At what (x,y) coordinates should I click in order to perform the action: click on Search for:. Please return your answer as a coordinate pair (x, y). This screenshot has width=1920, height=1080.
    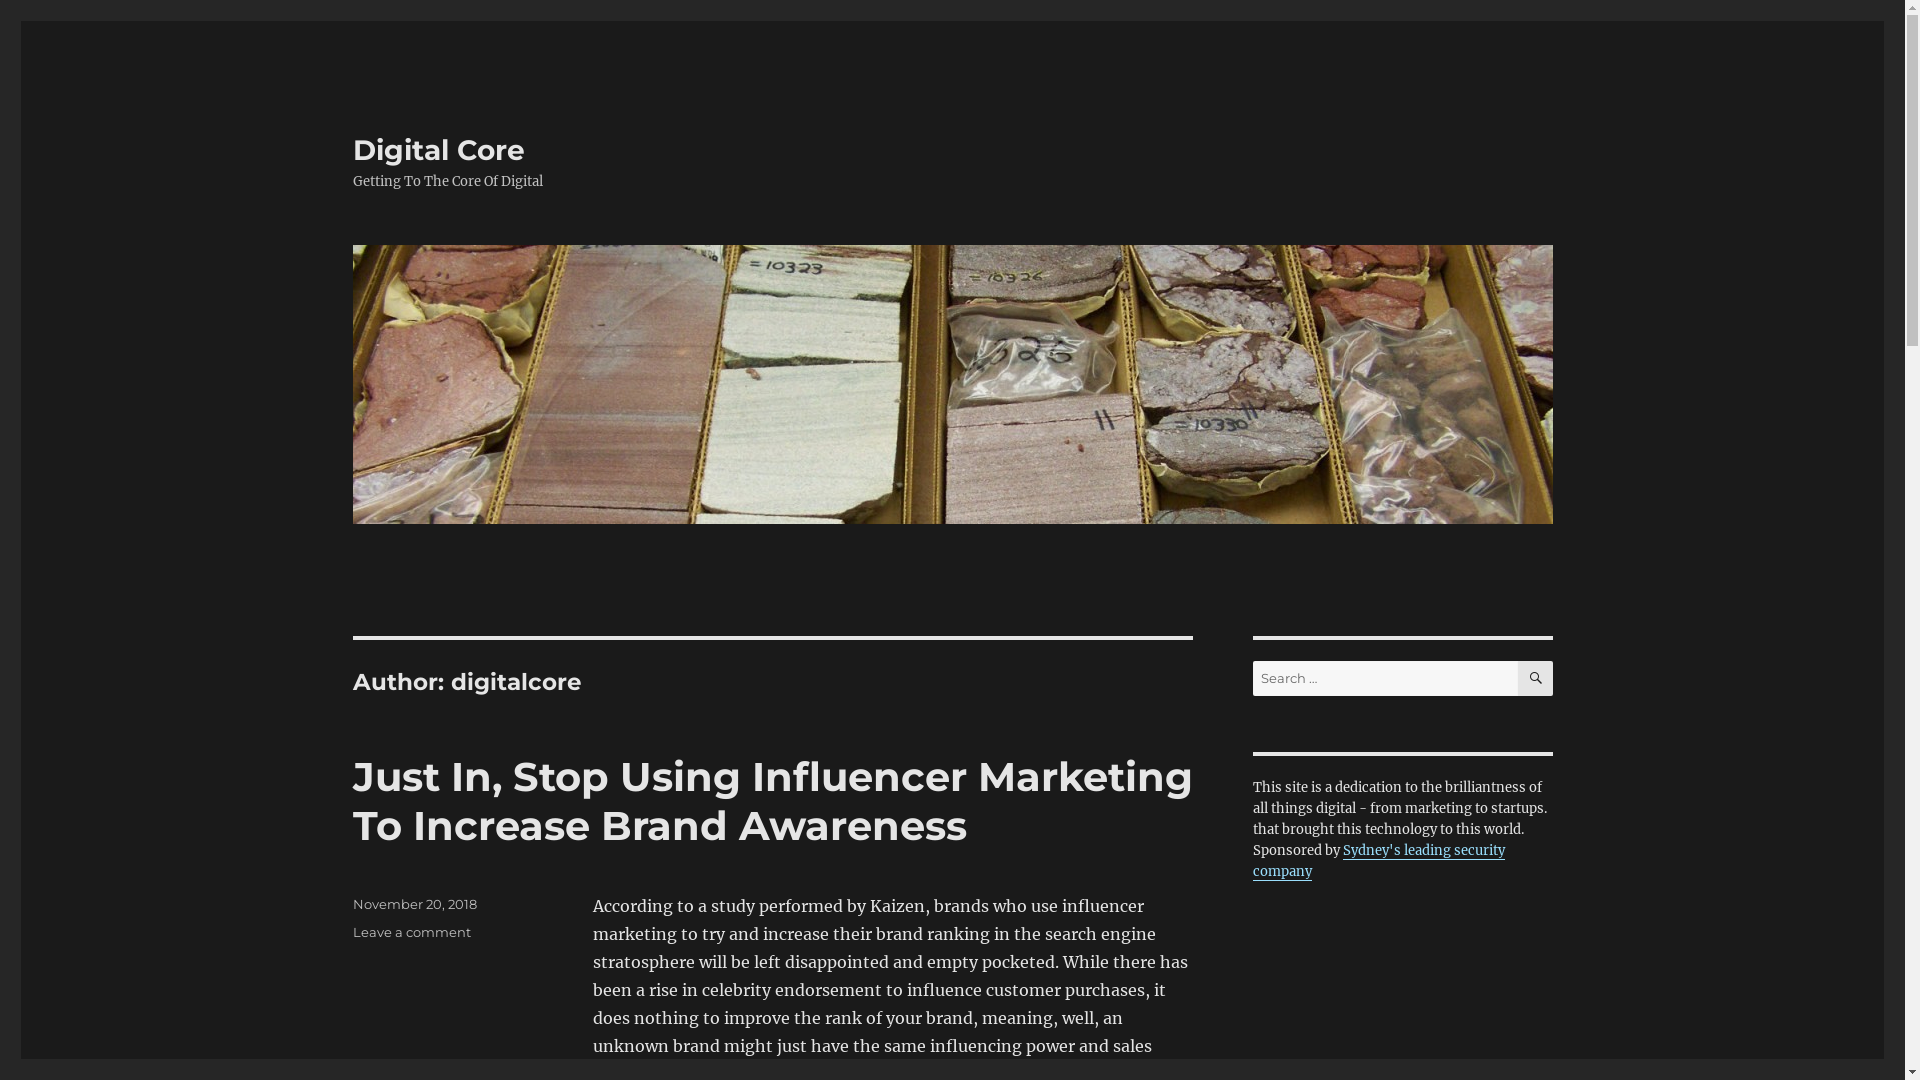
    Looking at the image, I should click on (1384, 678).